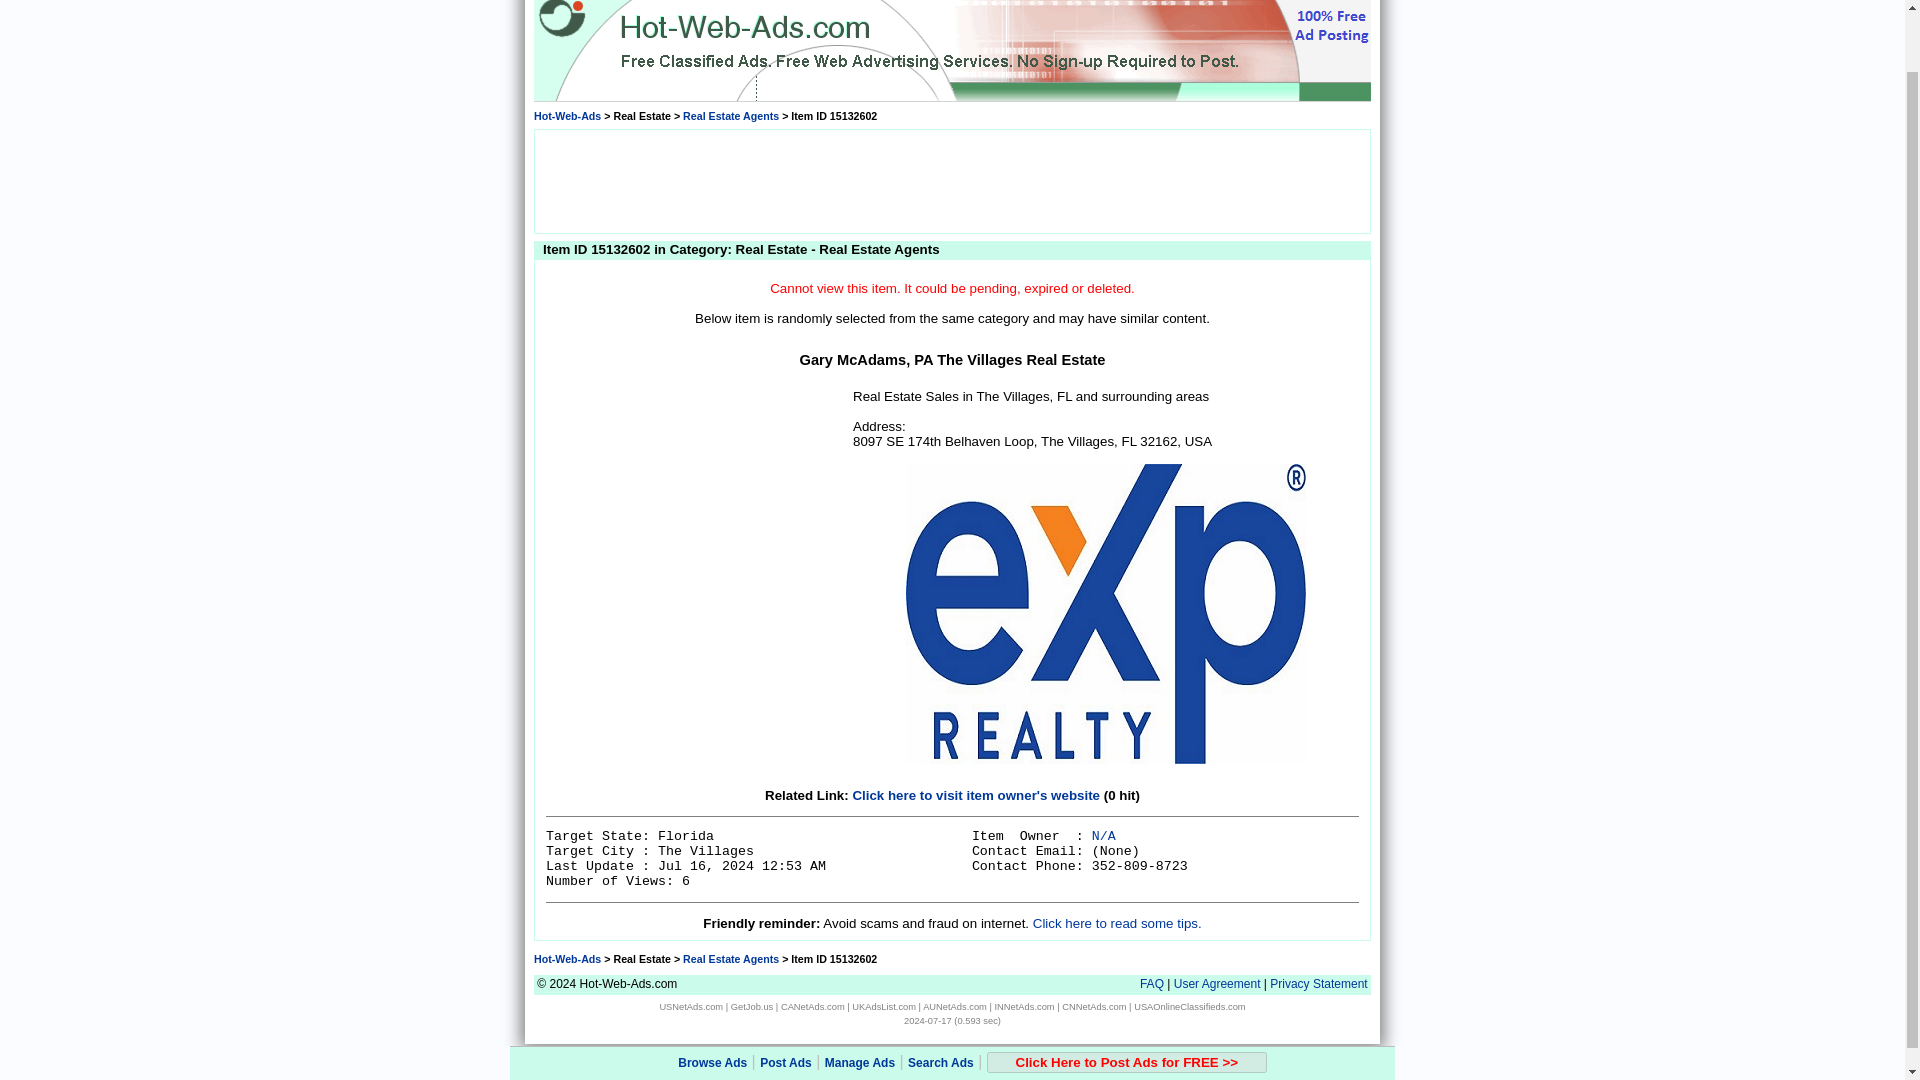 The width and height of the screenshot is (1920, 1080). I want to click on CNNetAds.com, so click(1093, 1006).